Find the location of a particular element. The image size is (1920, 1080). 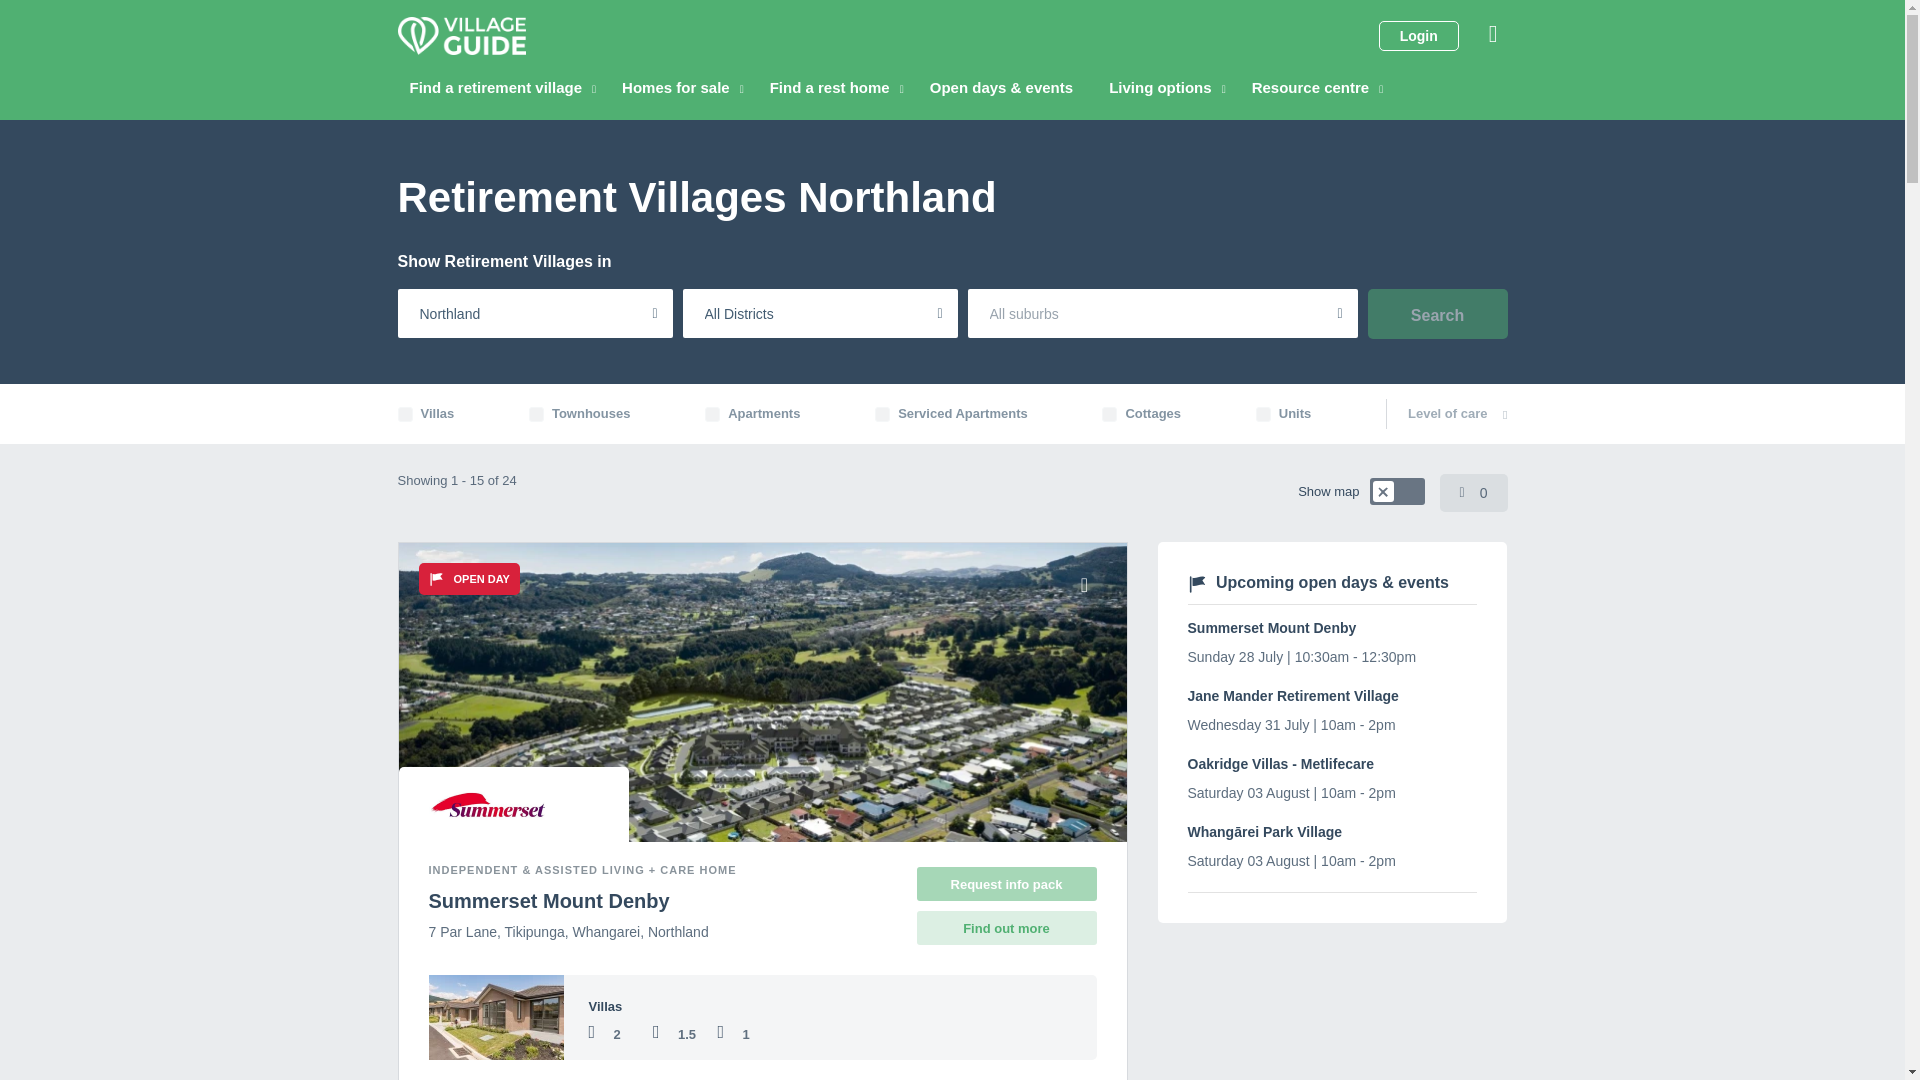

3rd party ad content is located at coordinates (1332, 1016).